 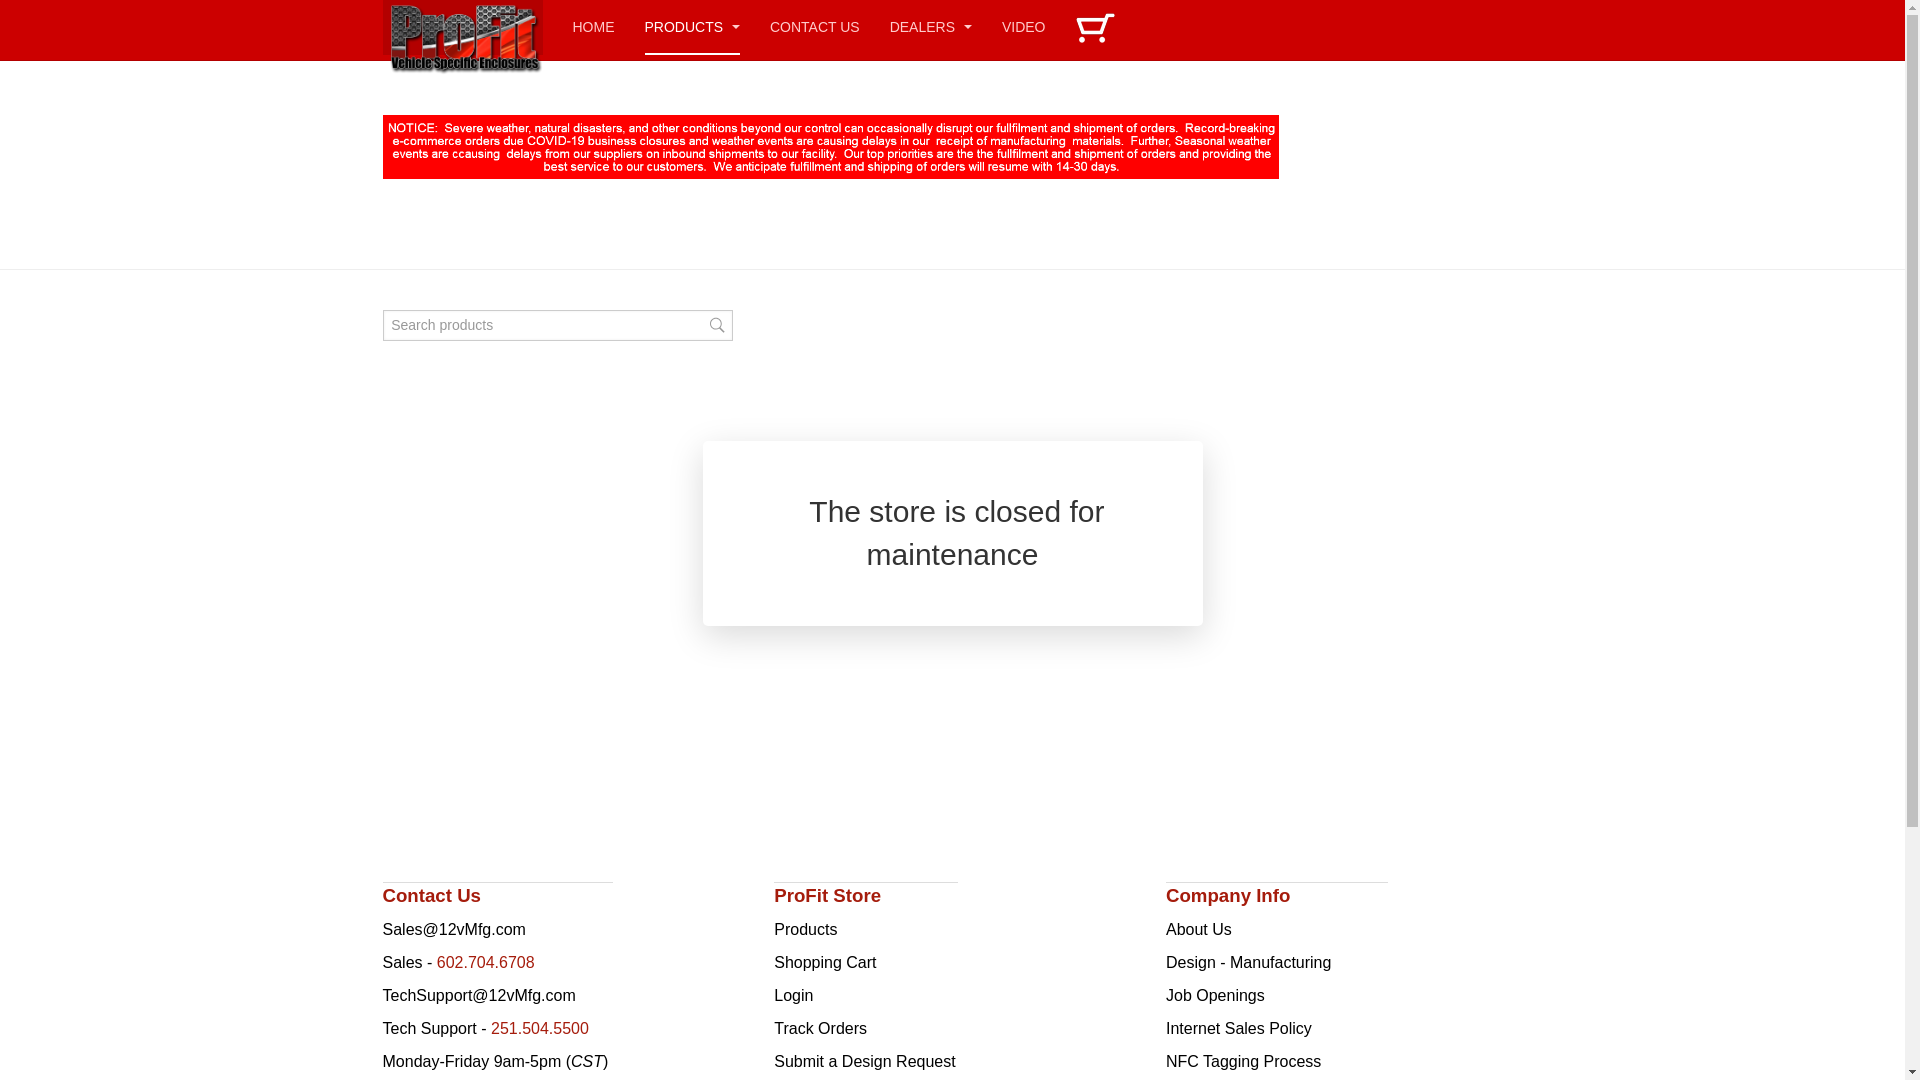 What do you see at coordinates (1248, 962) in the screenshot?
I see `Design - Manufacturing` at bounding box center [1248, 962].